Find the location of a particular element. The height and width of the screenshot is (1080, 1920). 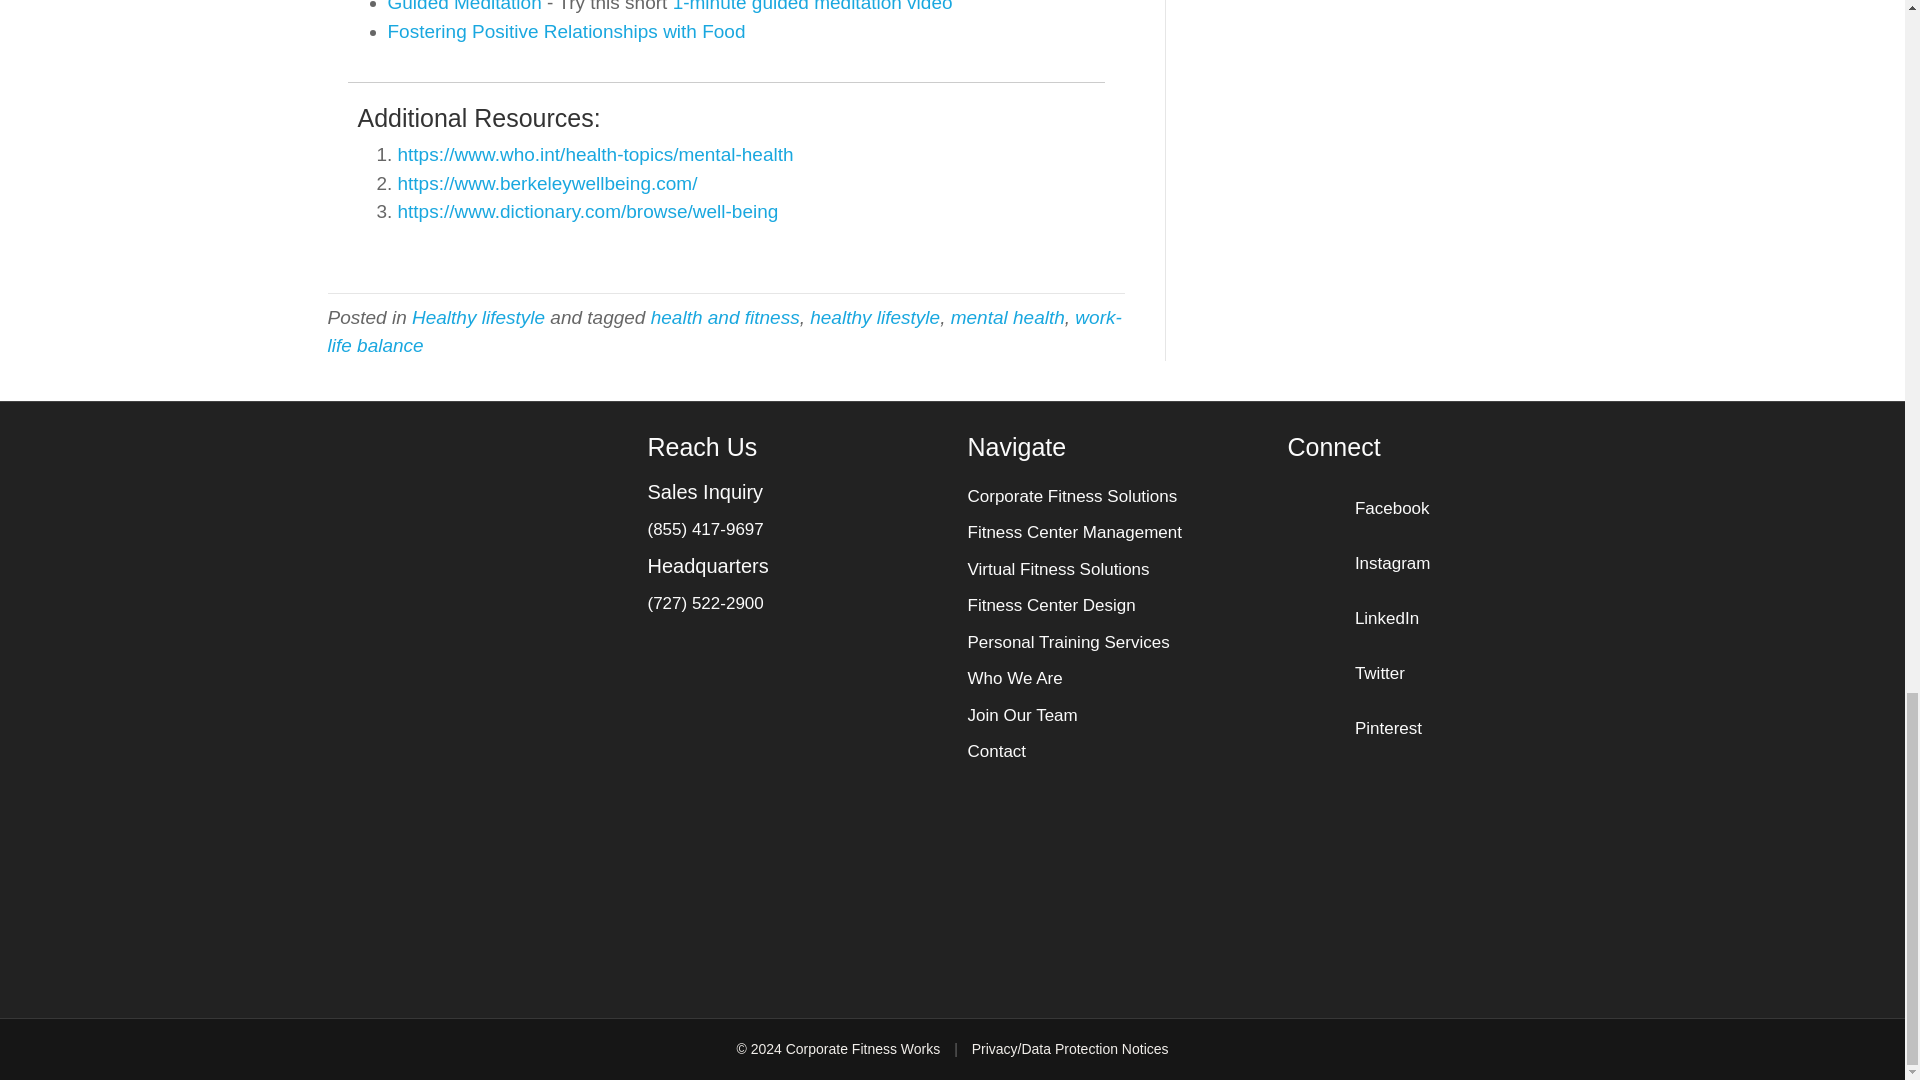

healthy lifestyle is located at coordinates (875, 317).